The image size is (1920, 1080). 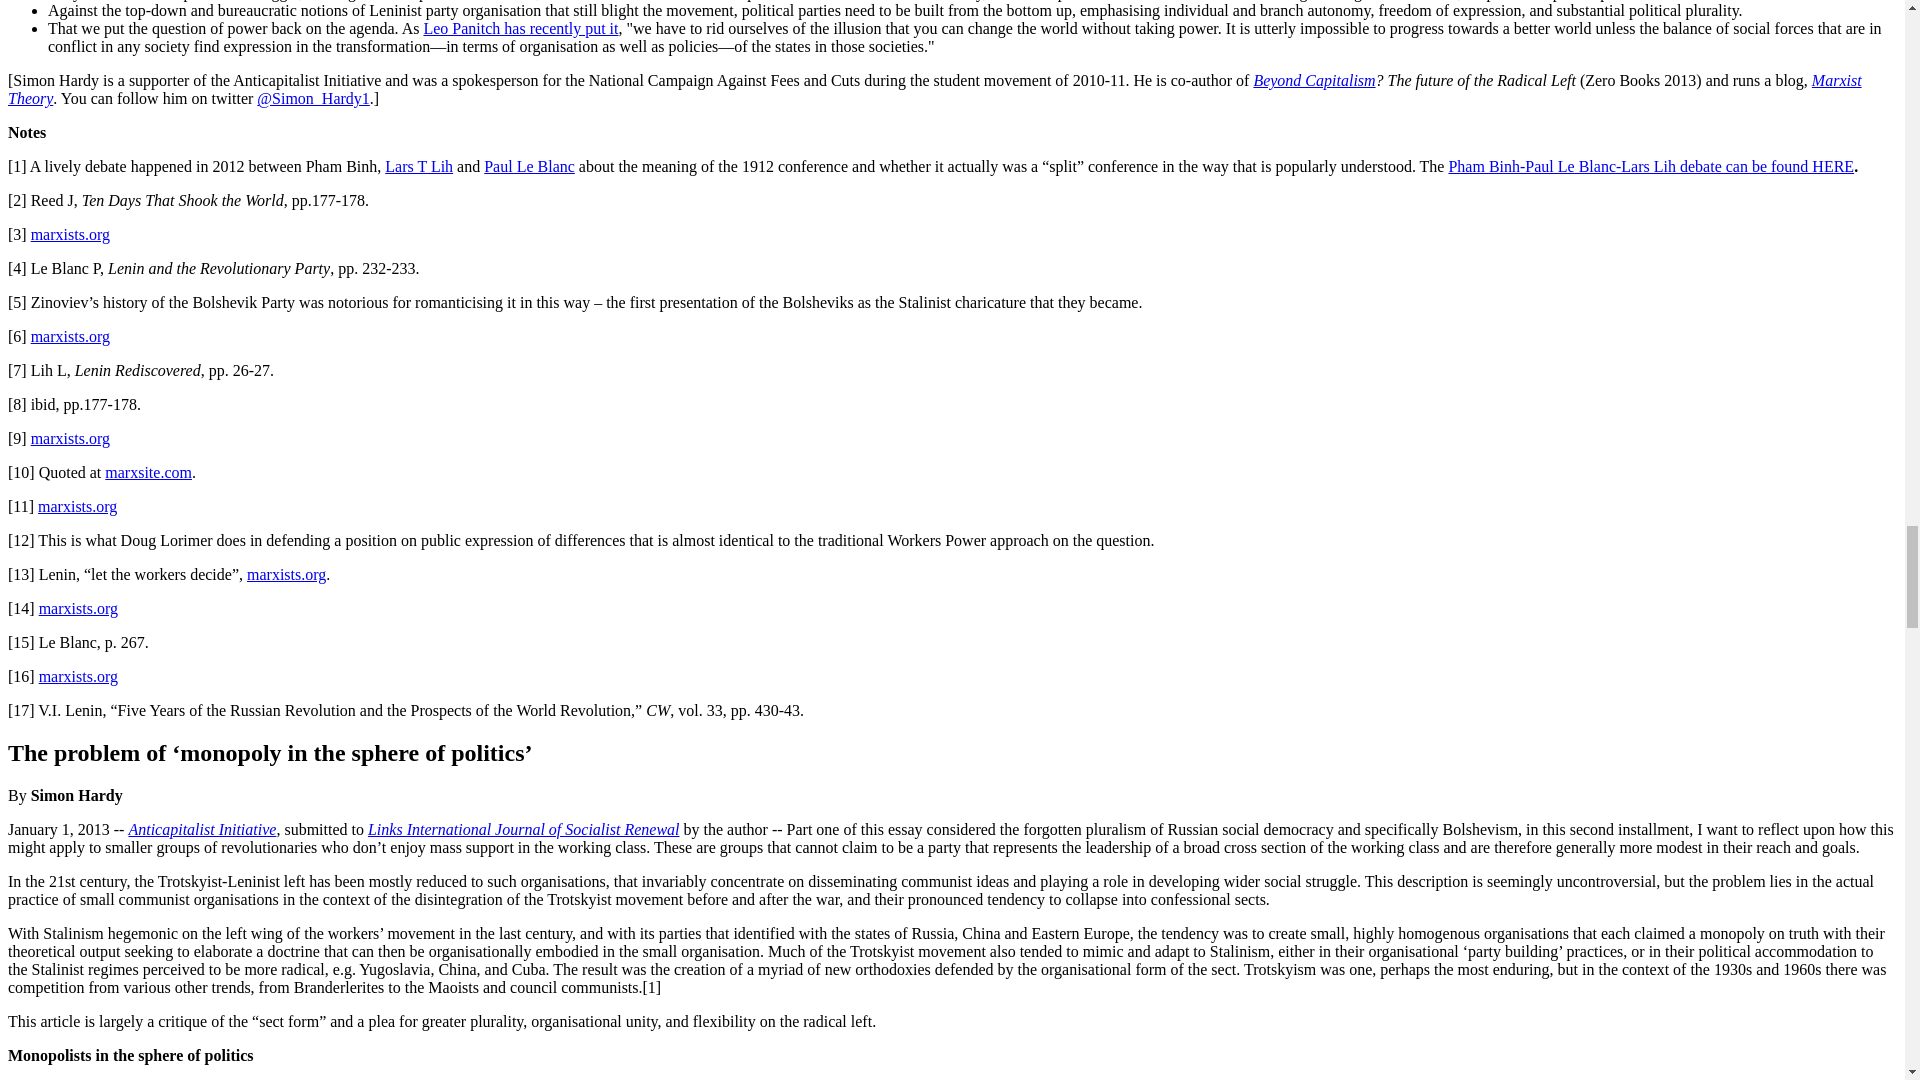 What do you see at coordinates (70, 336) in the screenshot?
I see `marxists.org` at bounding box center [70, 336].